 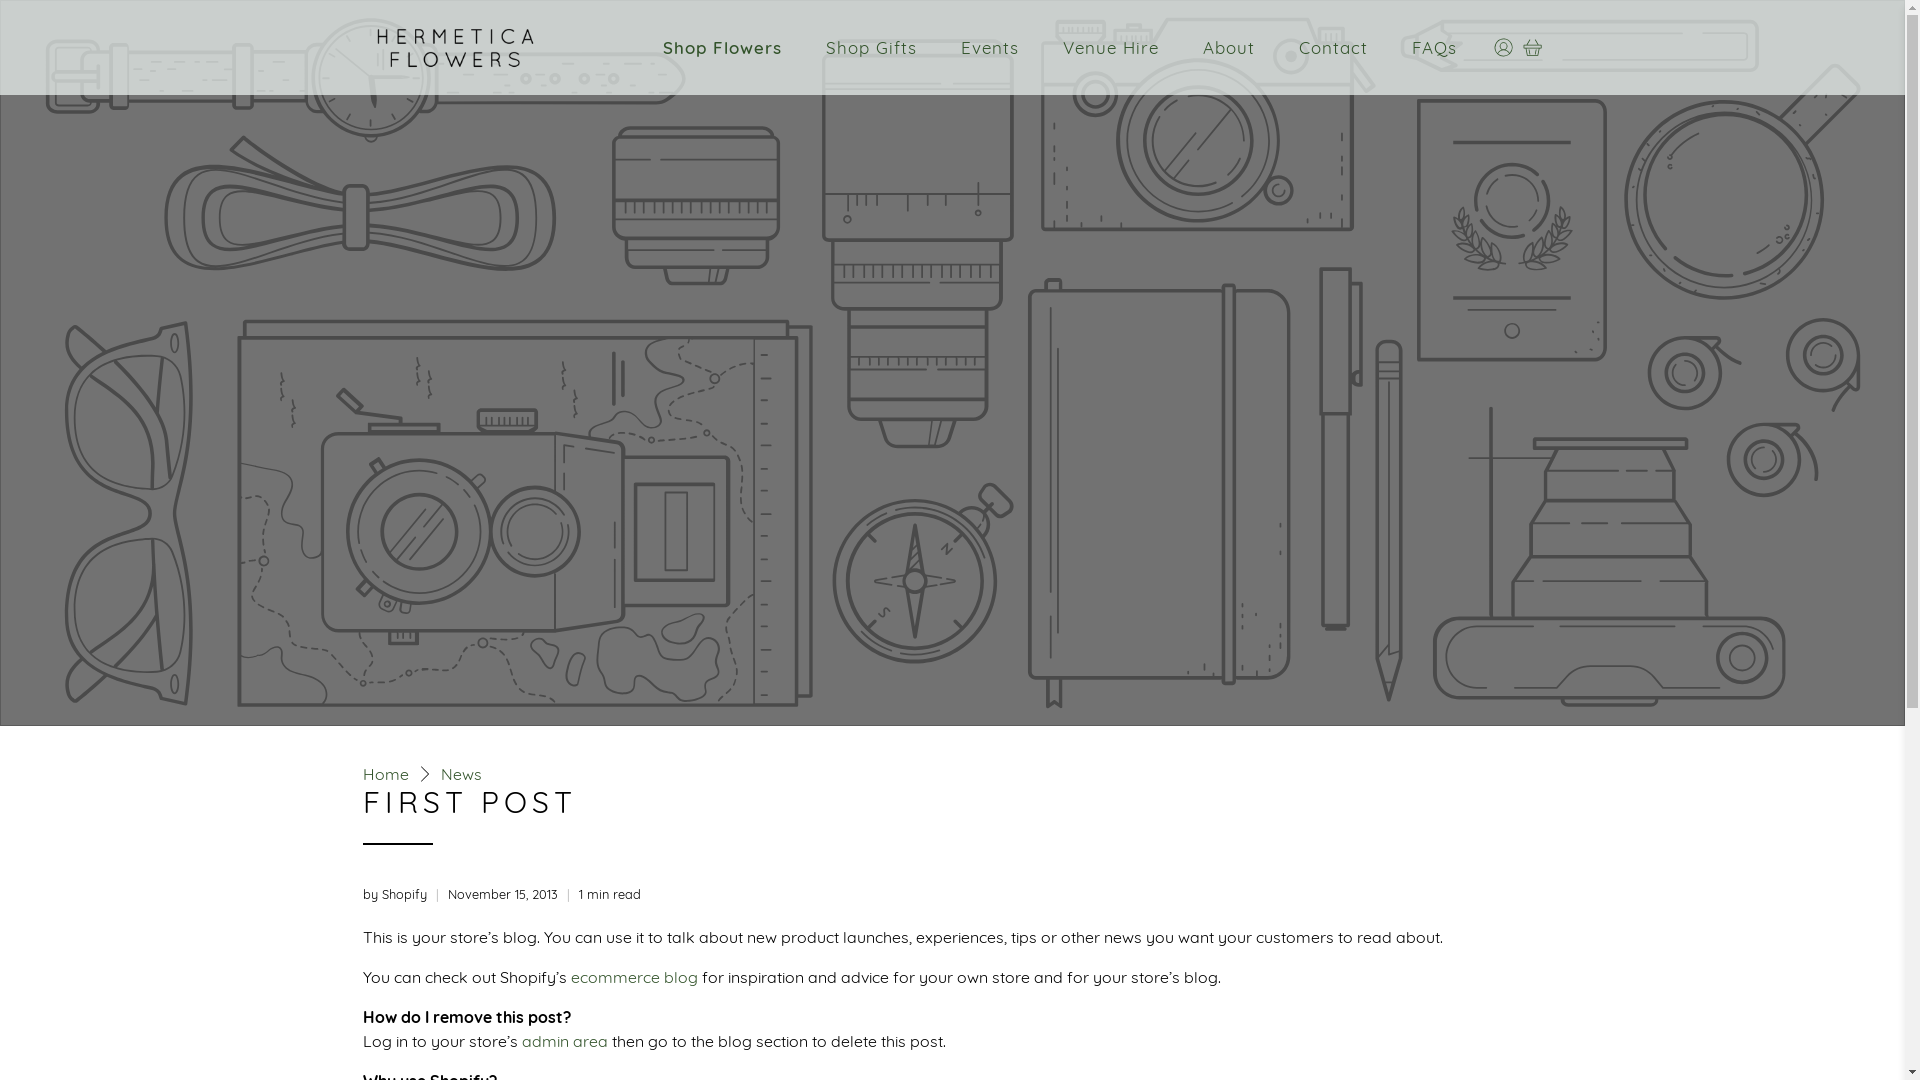 What do you see at coordinates (1434, 48) in the screenshot?
I see `FAQs` at bounding box center [1434, 48].